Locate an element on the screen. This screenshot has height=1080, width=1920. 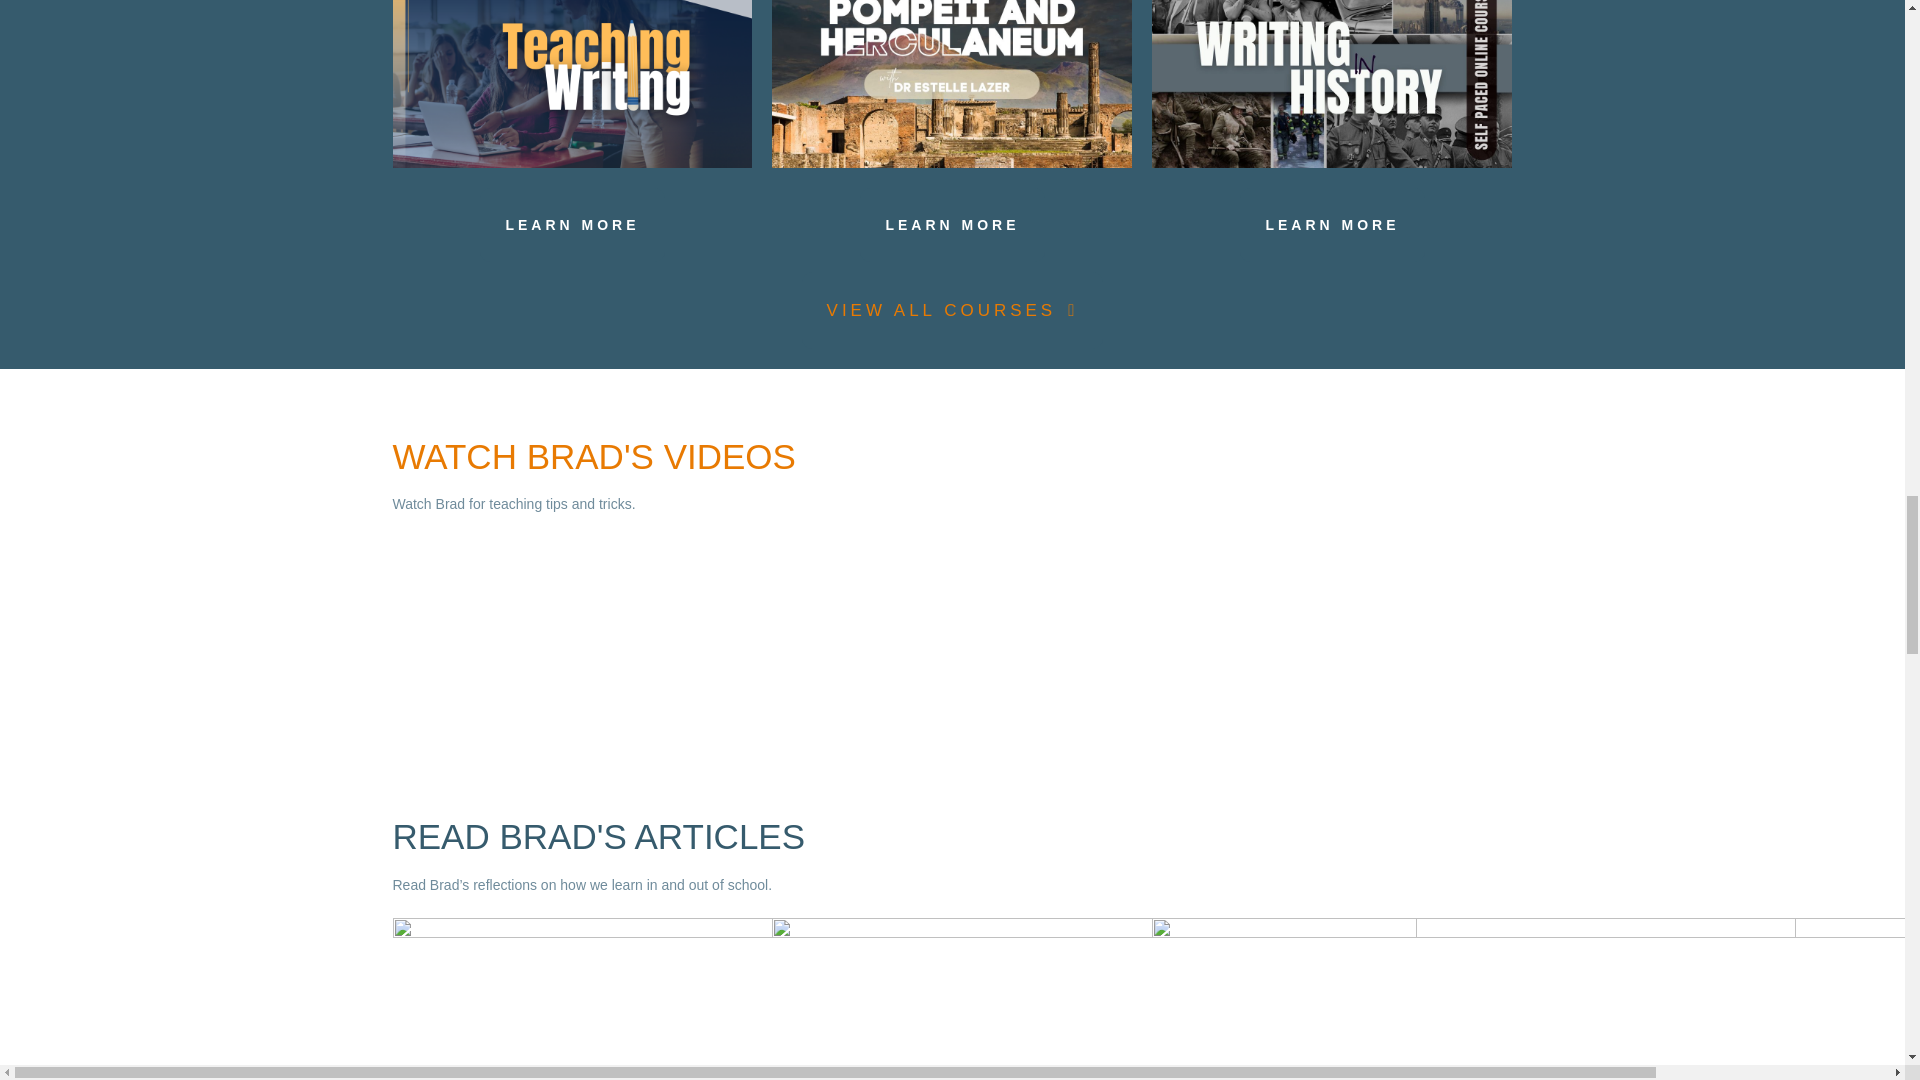
LEARN MORE is located at coordinates (952, 224).